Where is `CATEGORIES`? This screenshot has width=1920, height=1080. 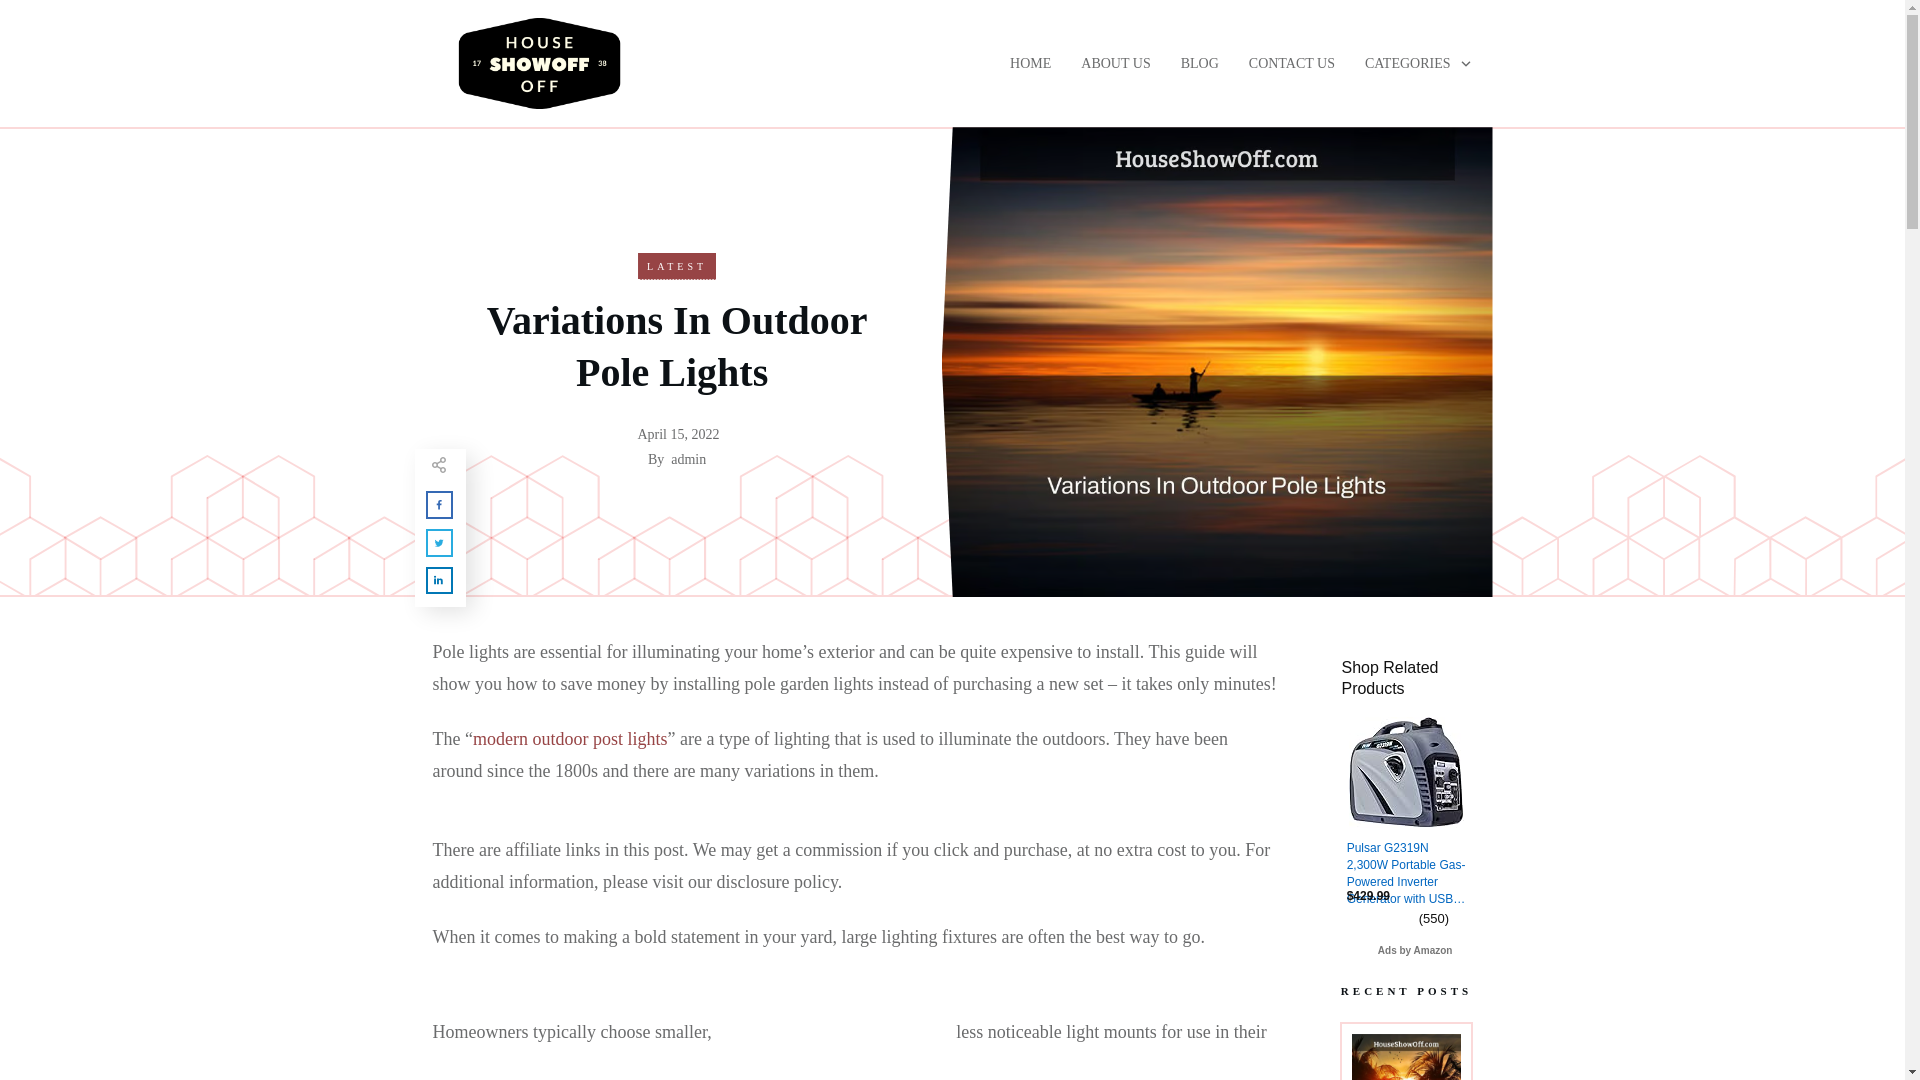 CATEGORIES is located at coordinates (1418, 64).